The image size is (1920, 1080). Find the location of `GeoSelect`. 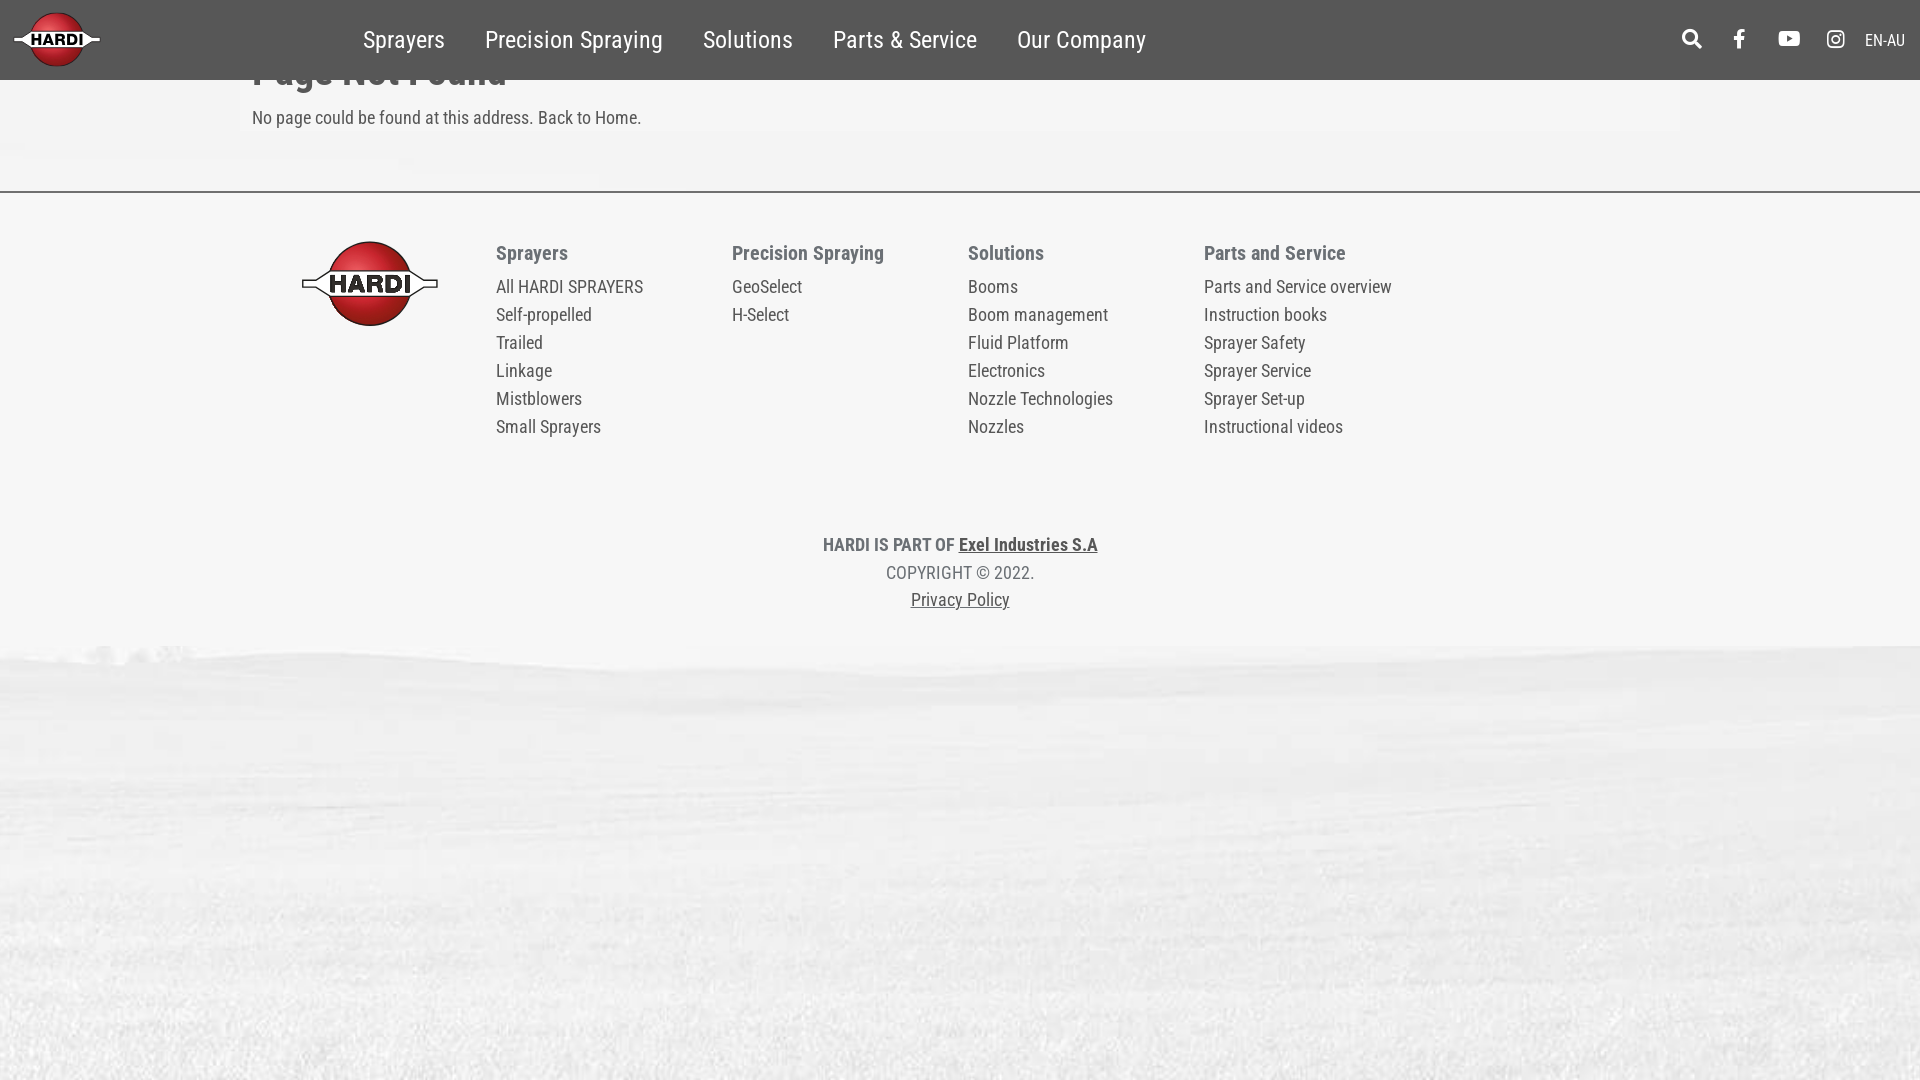

GeoSelect is located at coordinates (767, 286).